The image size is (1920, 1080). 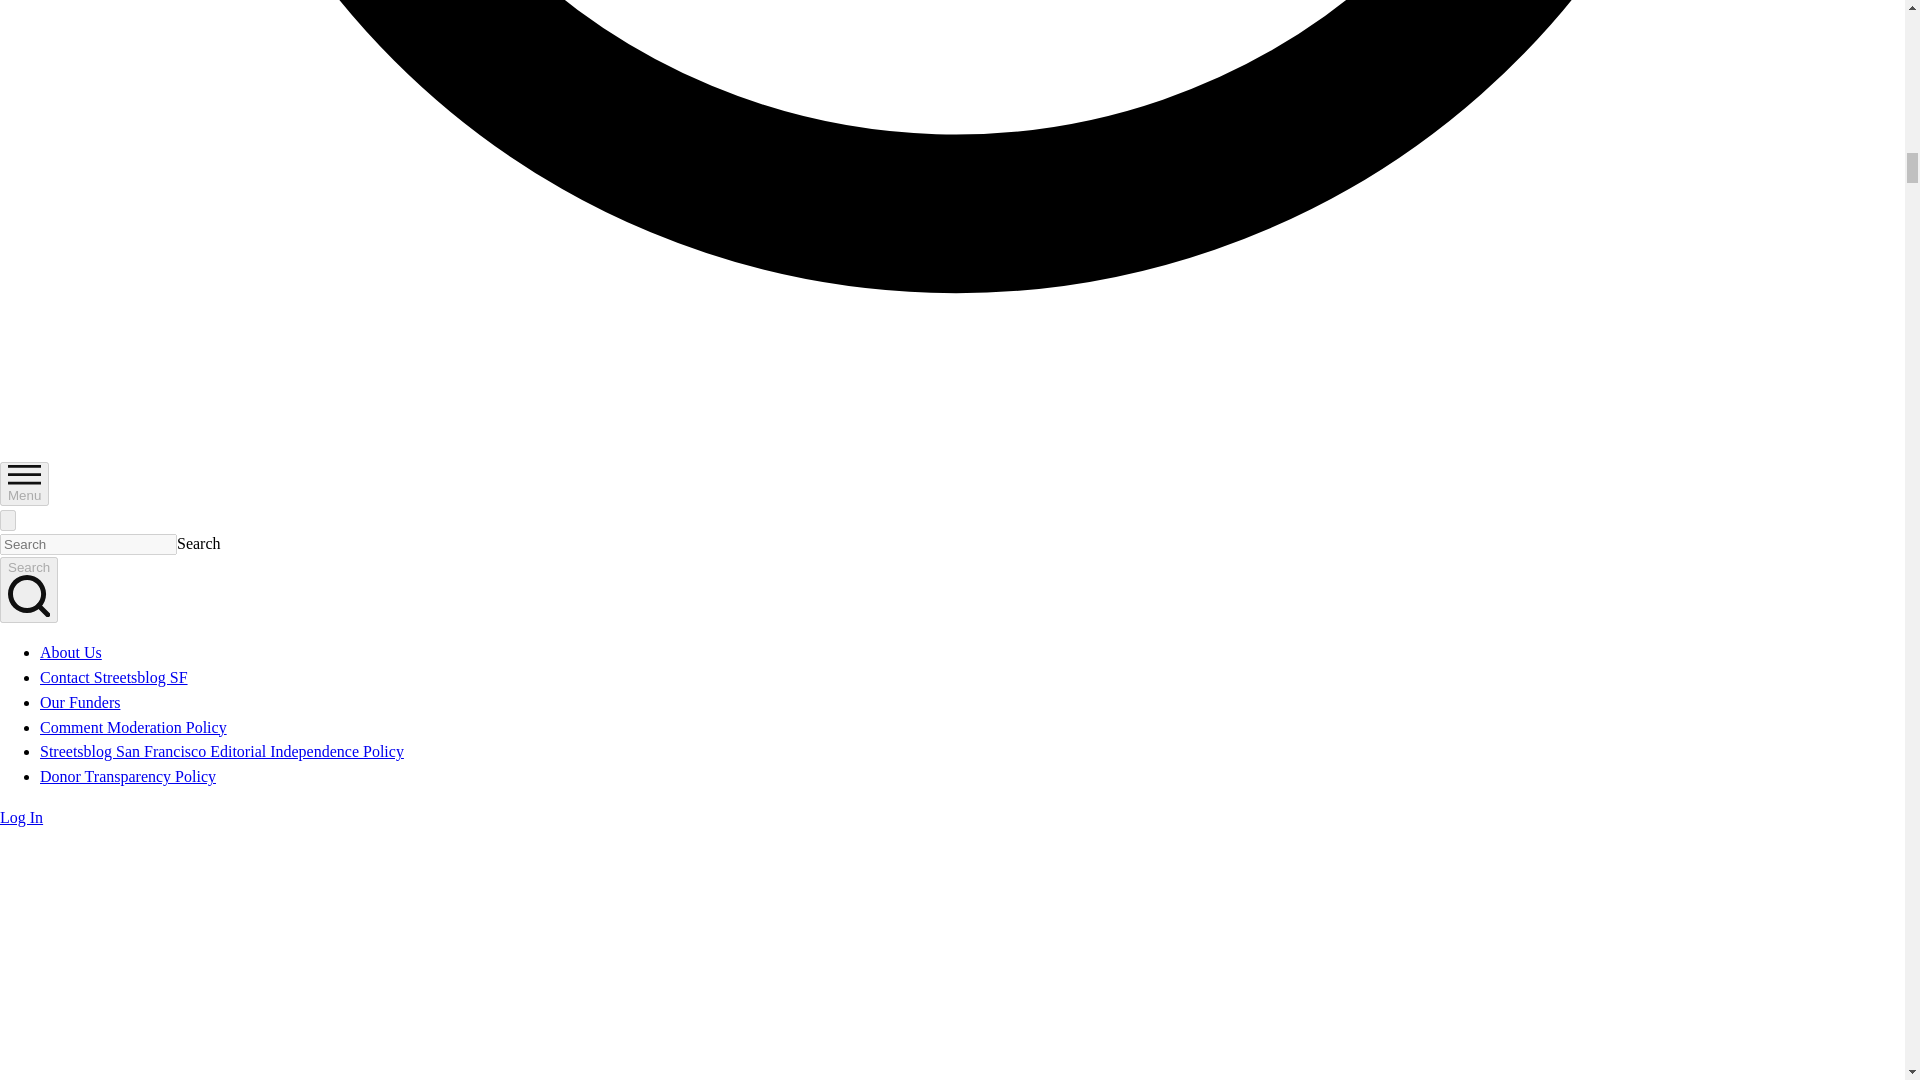 What do you see at coordinates (24, 484) in the screenshot?
I see `Menu` at bounding box center [24, 484].